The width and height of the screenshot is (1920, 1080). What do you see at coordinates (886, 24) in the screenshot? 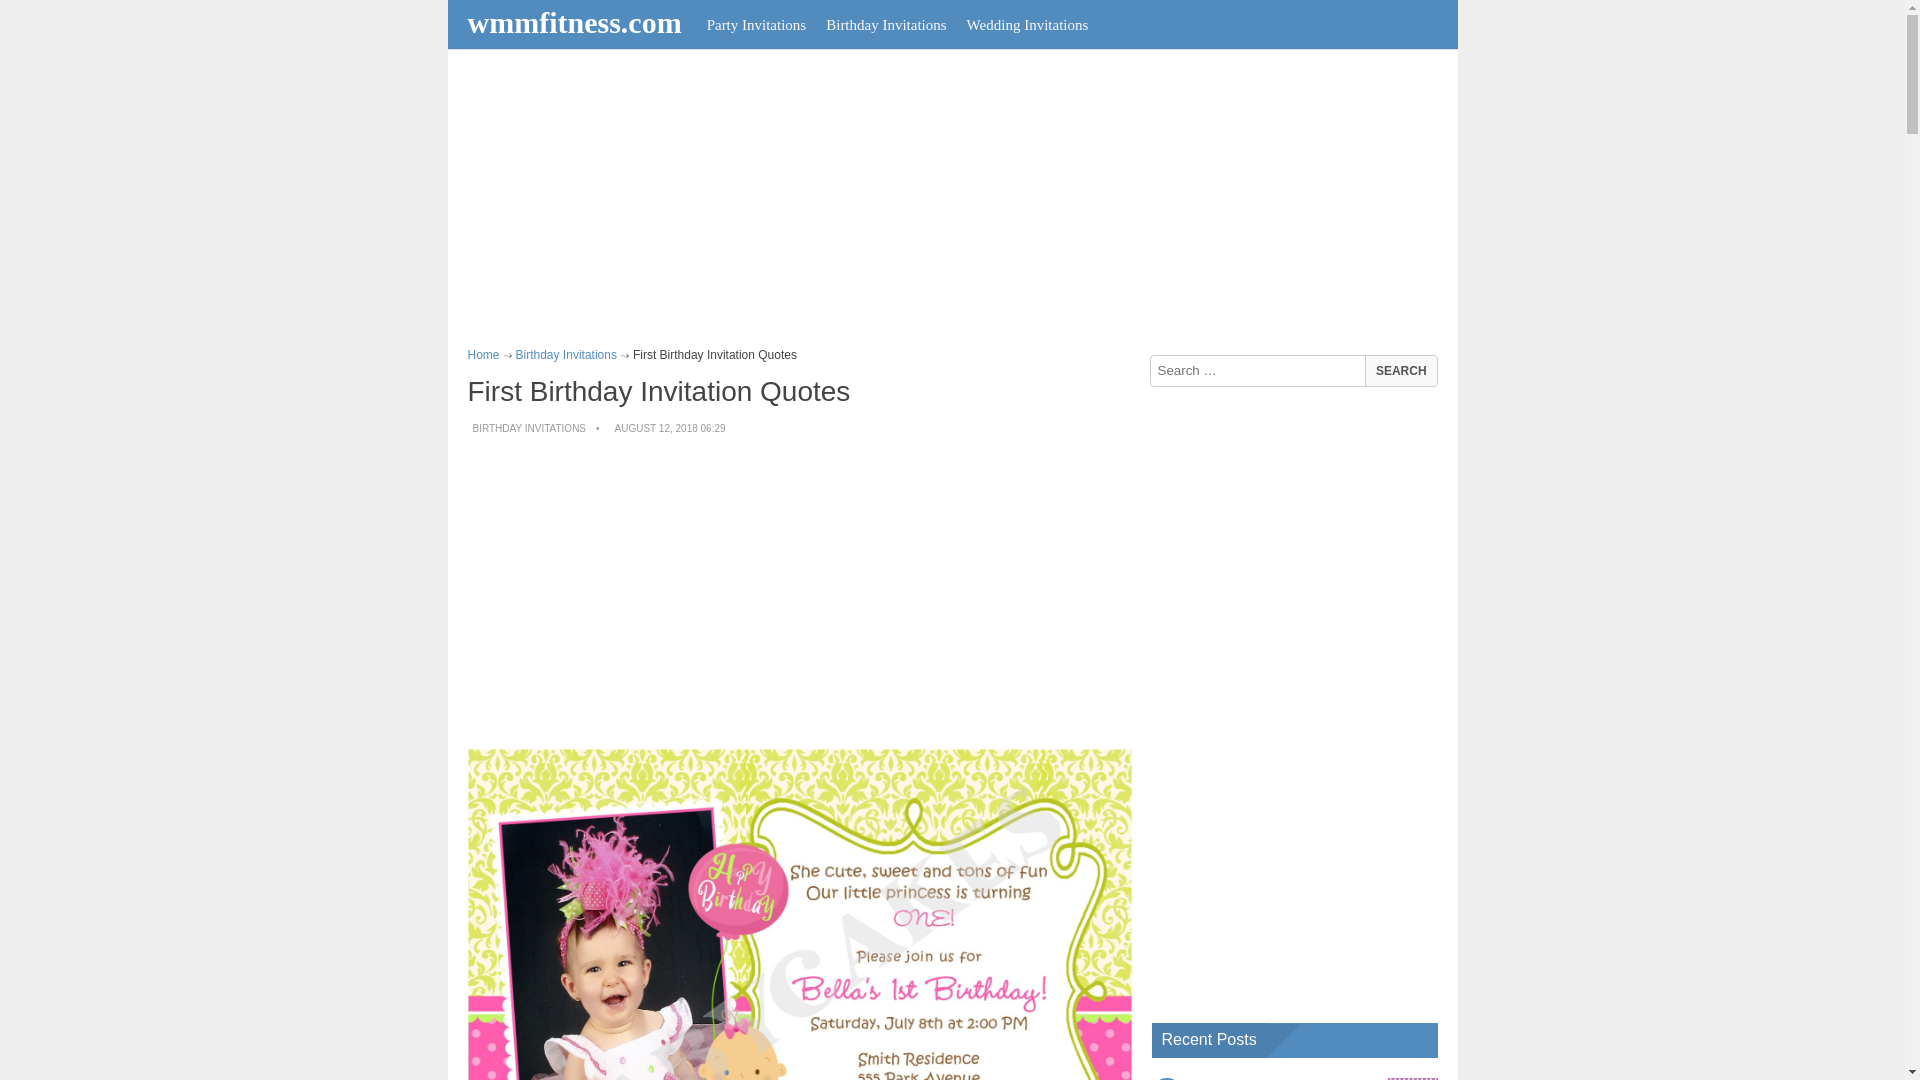
I see `Birthday Invitations` at bounding box center [886, 24].